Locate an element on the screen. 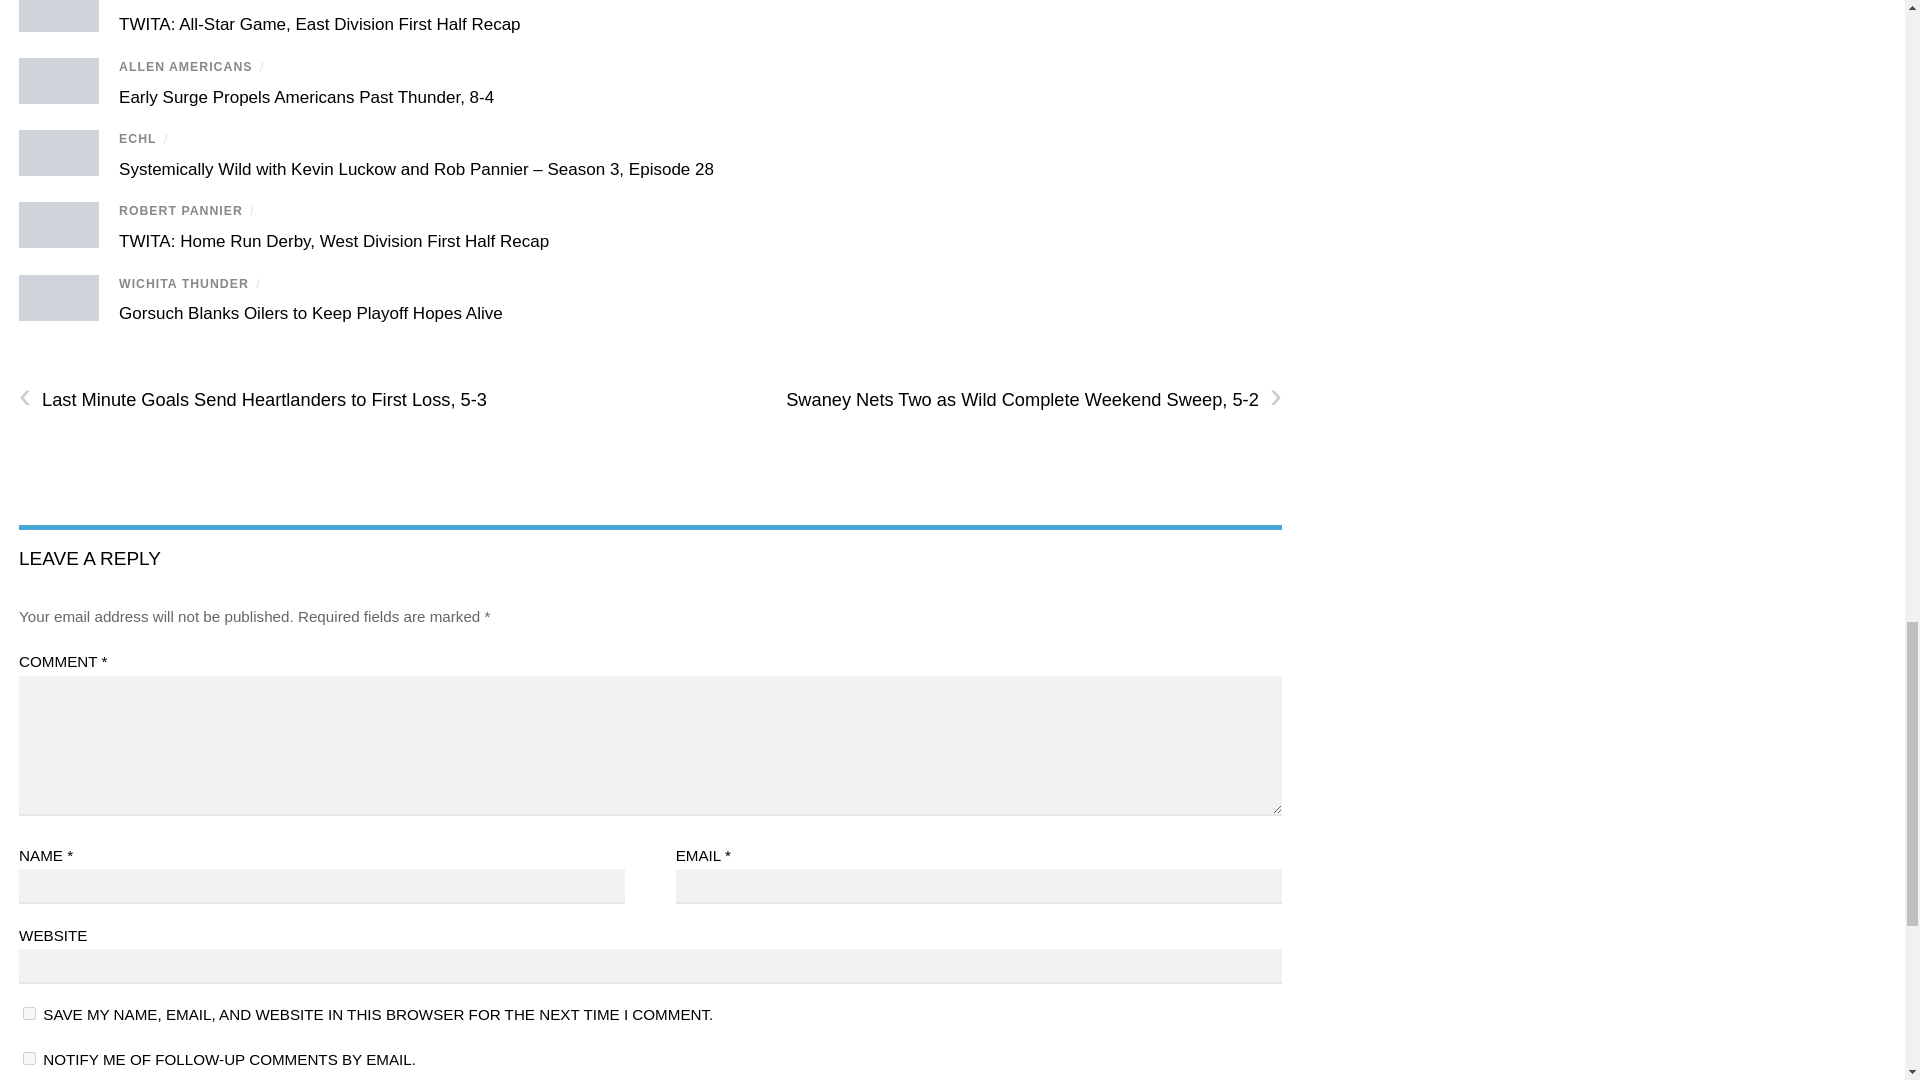 The image size is (1920, 1080). TWITA: Home Run Derby, West Division First Half Recap is located at coordinates (334, 241).